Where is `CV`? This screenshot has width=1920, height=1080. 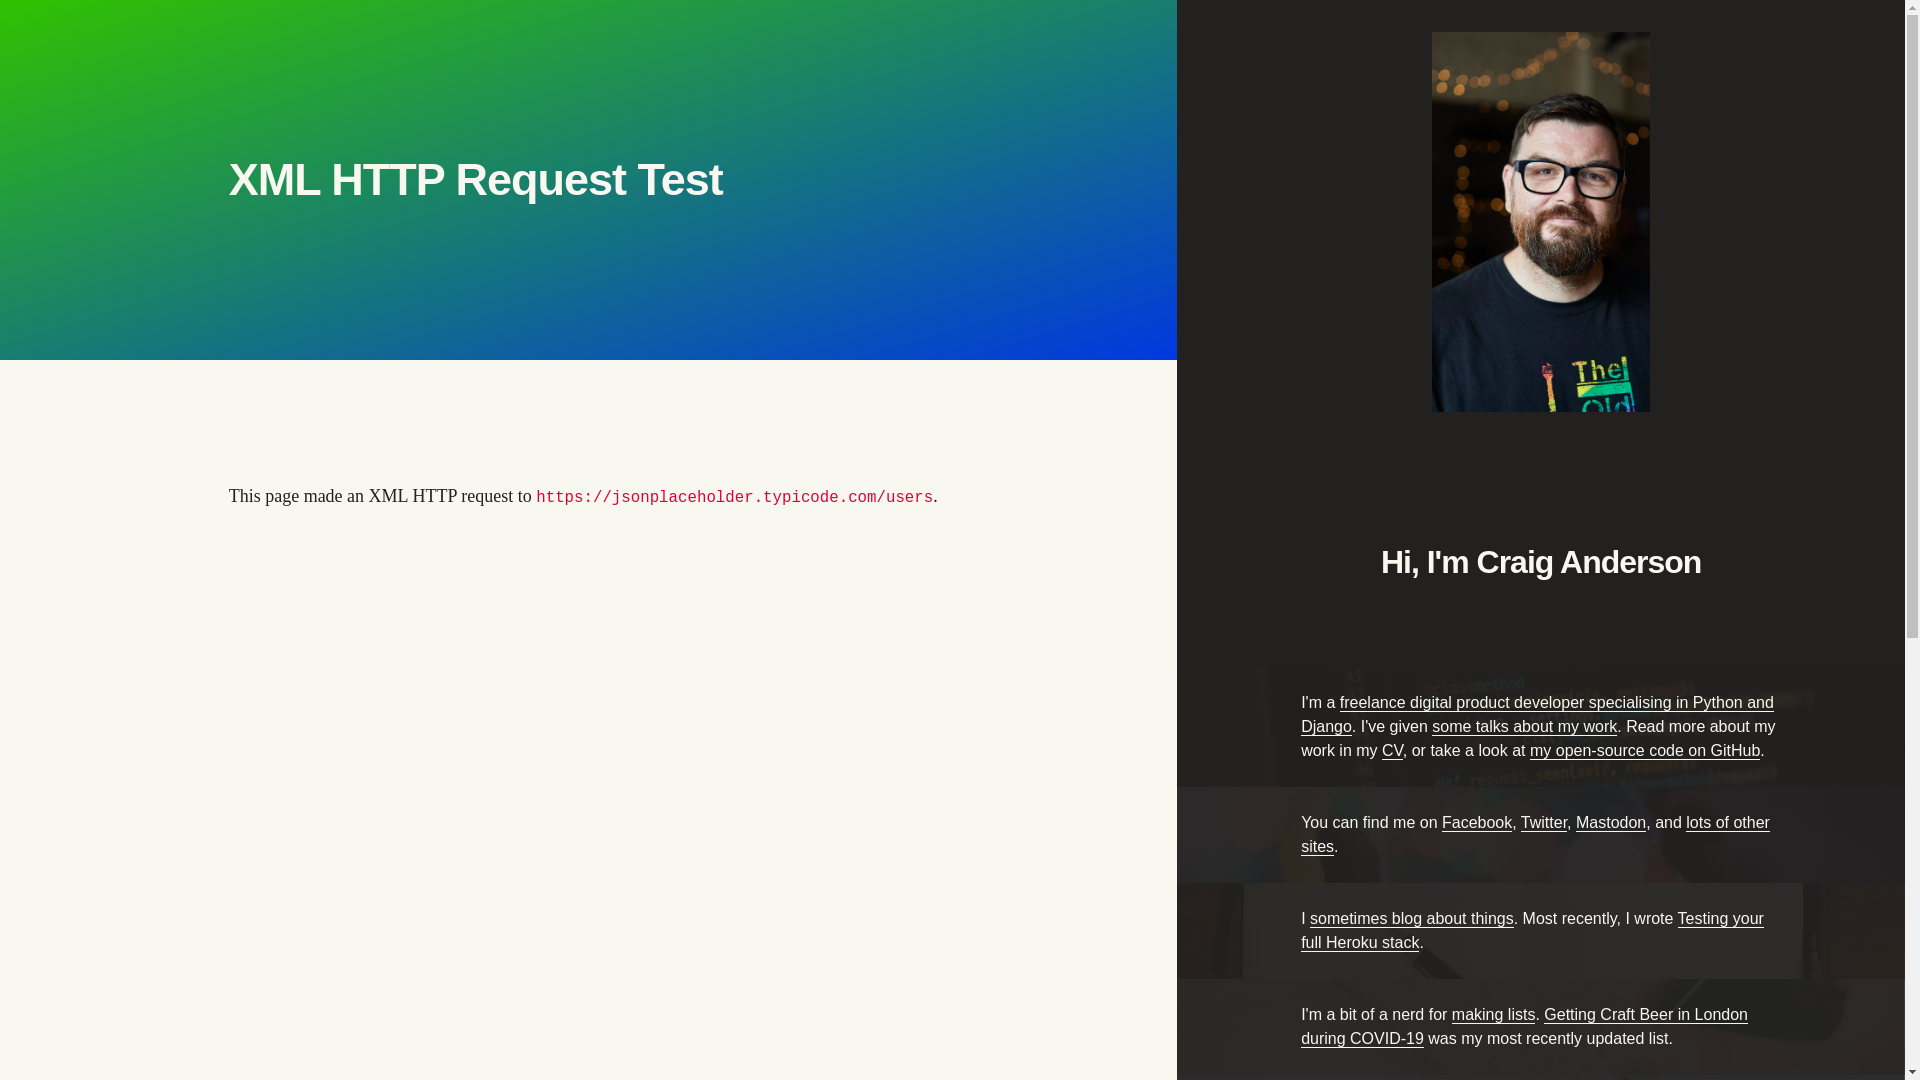 CV is located at coordinates (1392, 751).